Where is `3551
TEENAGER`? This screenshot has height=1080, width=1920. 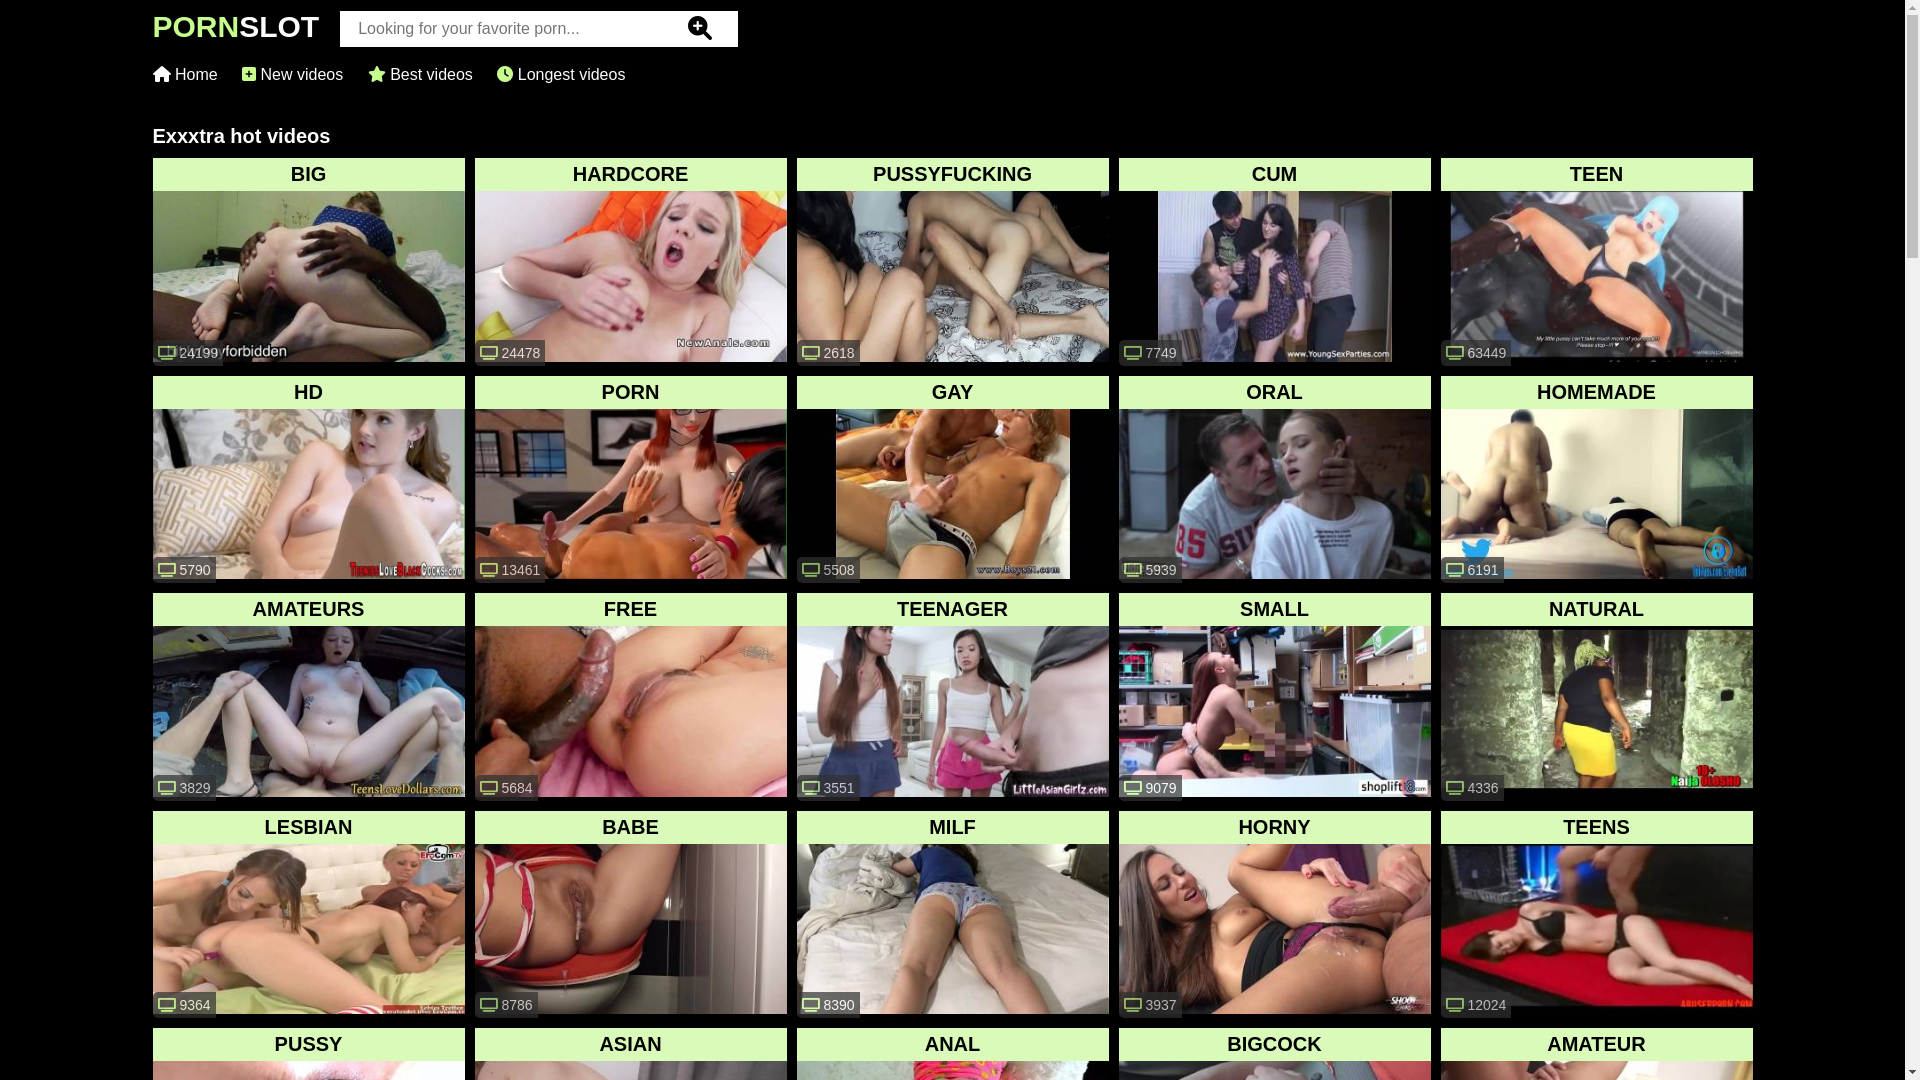 3551
TEENAGER is located at coordinates (952, 697).